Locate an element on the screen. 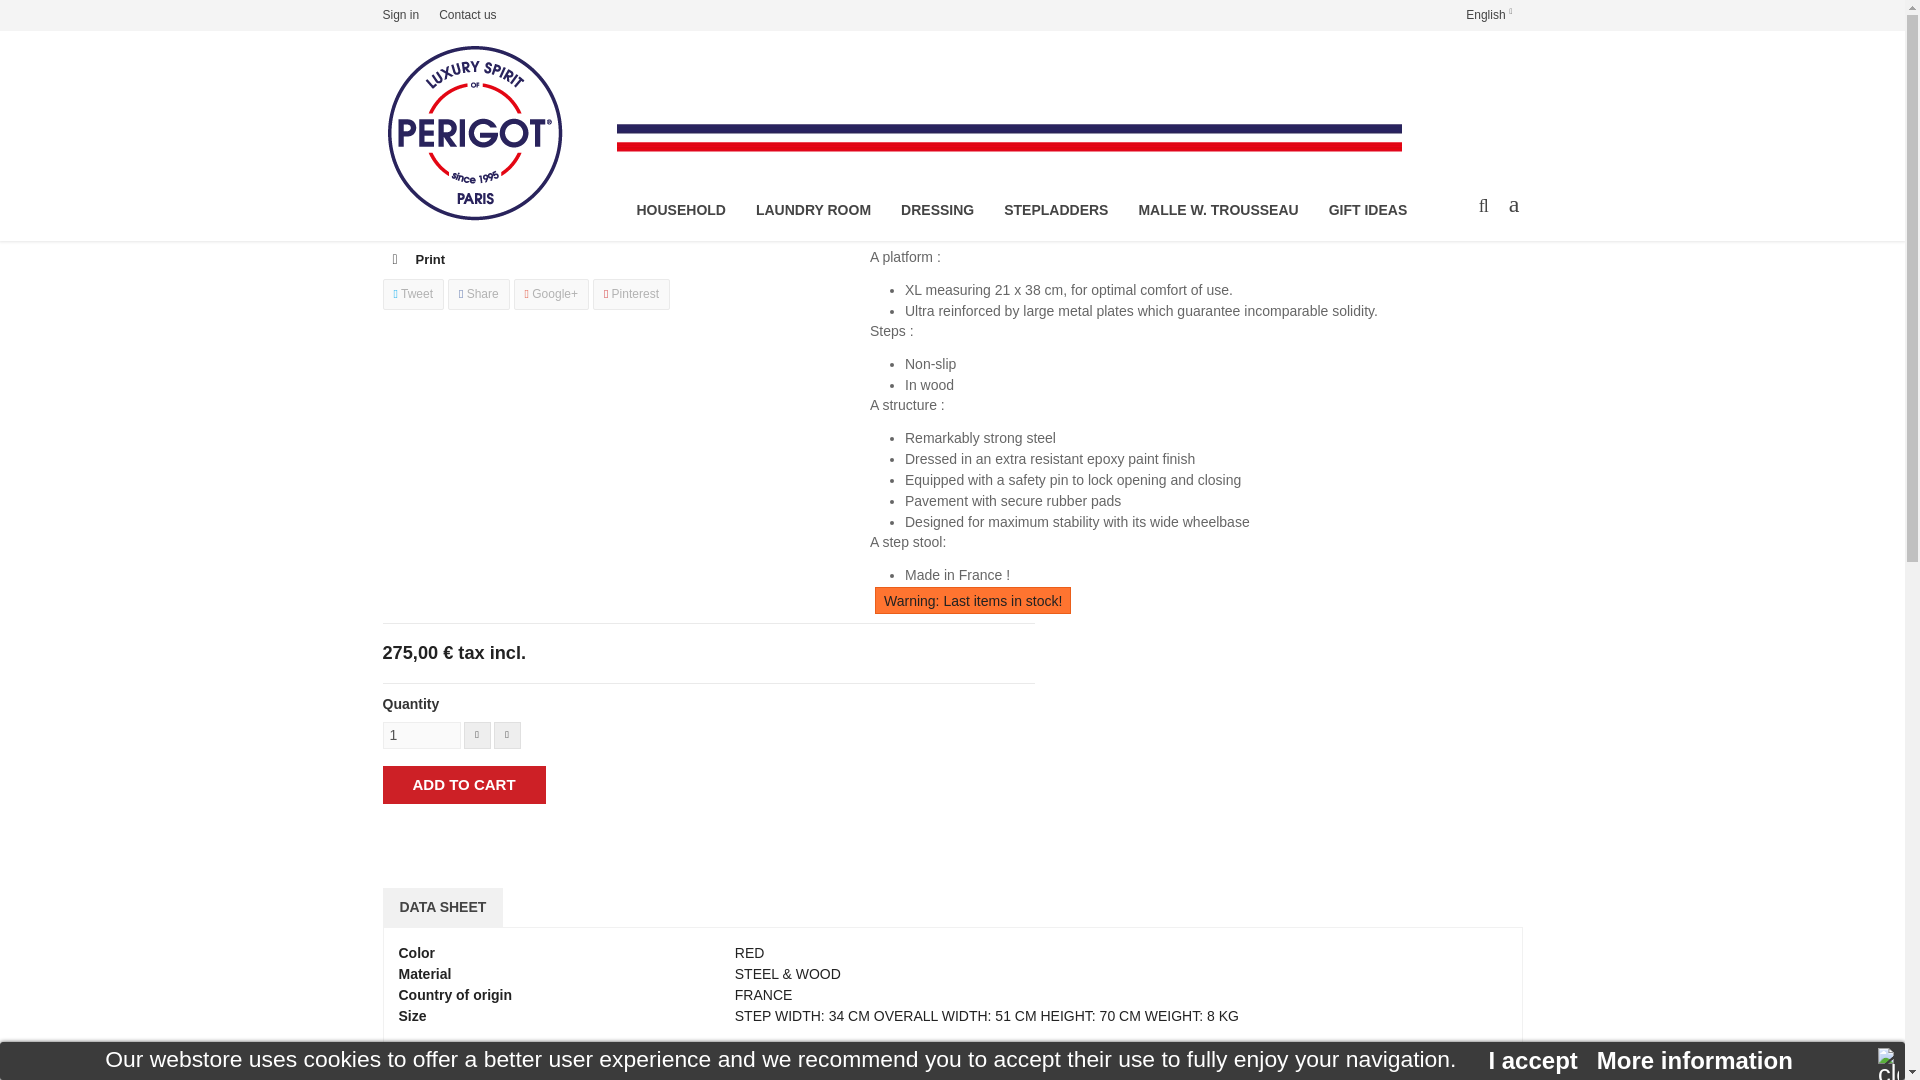 Image resolution: width=1920 pixels, height=1080 pixels. GIFT IDEAS is located at coordinates (1368, 210).